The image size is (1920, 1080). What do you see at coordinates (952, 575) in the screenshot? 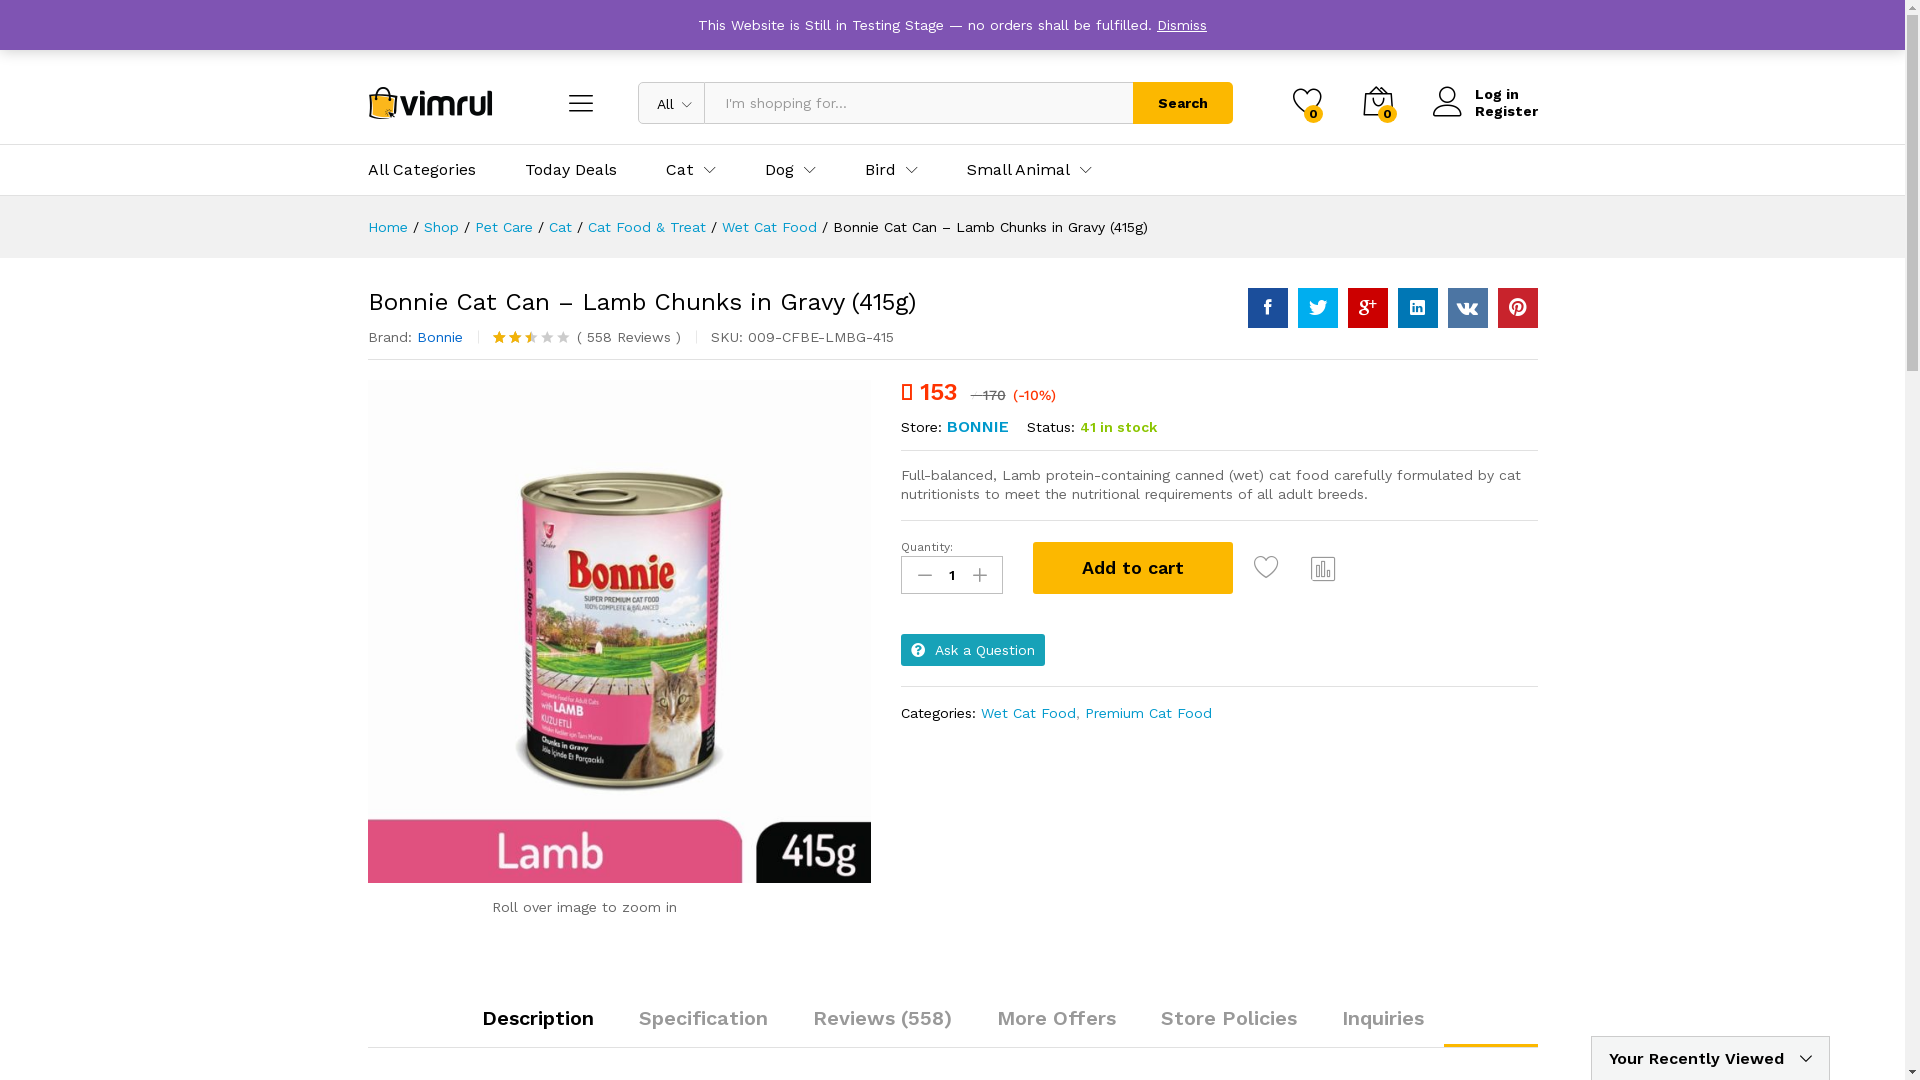
I see `Qty` at bounding box center [952, 575].